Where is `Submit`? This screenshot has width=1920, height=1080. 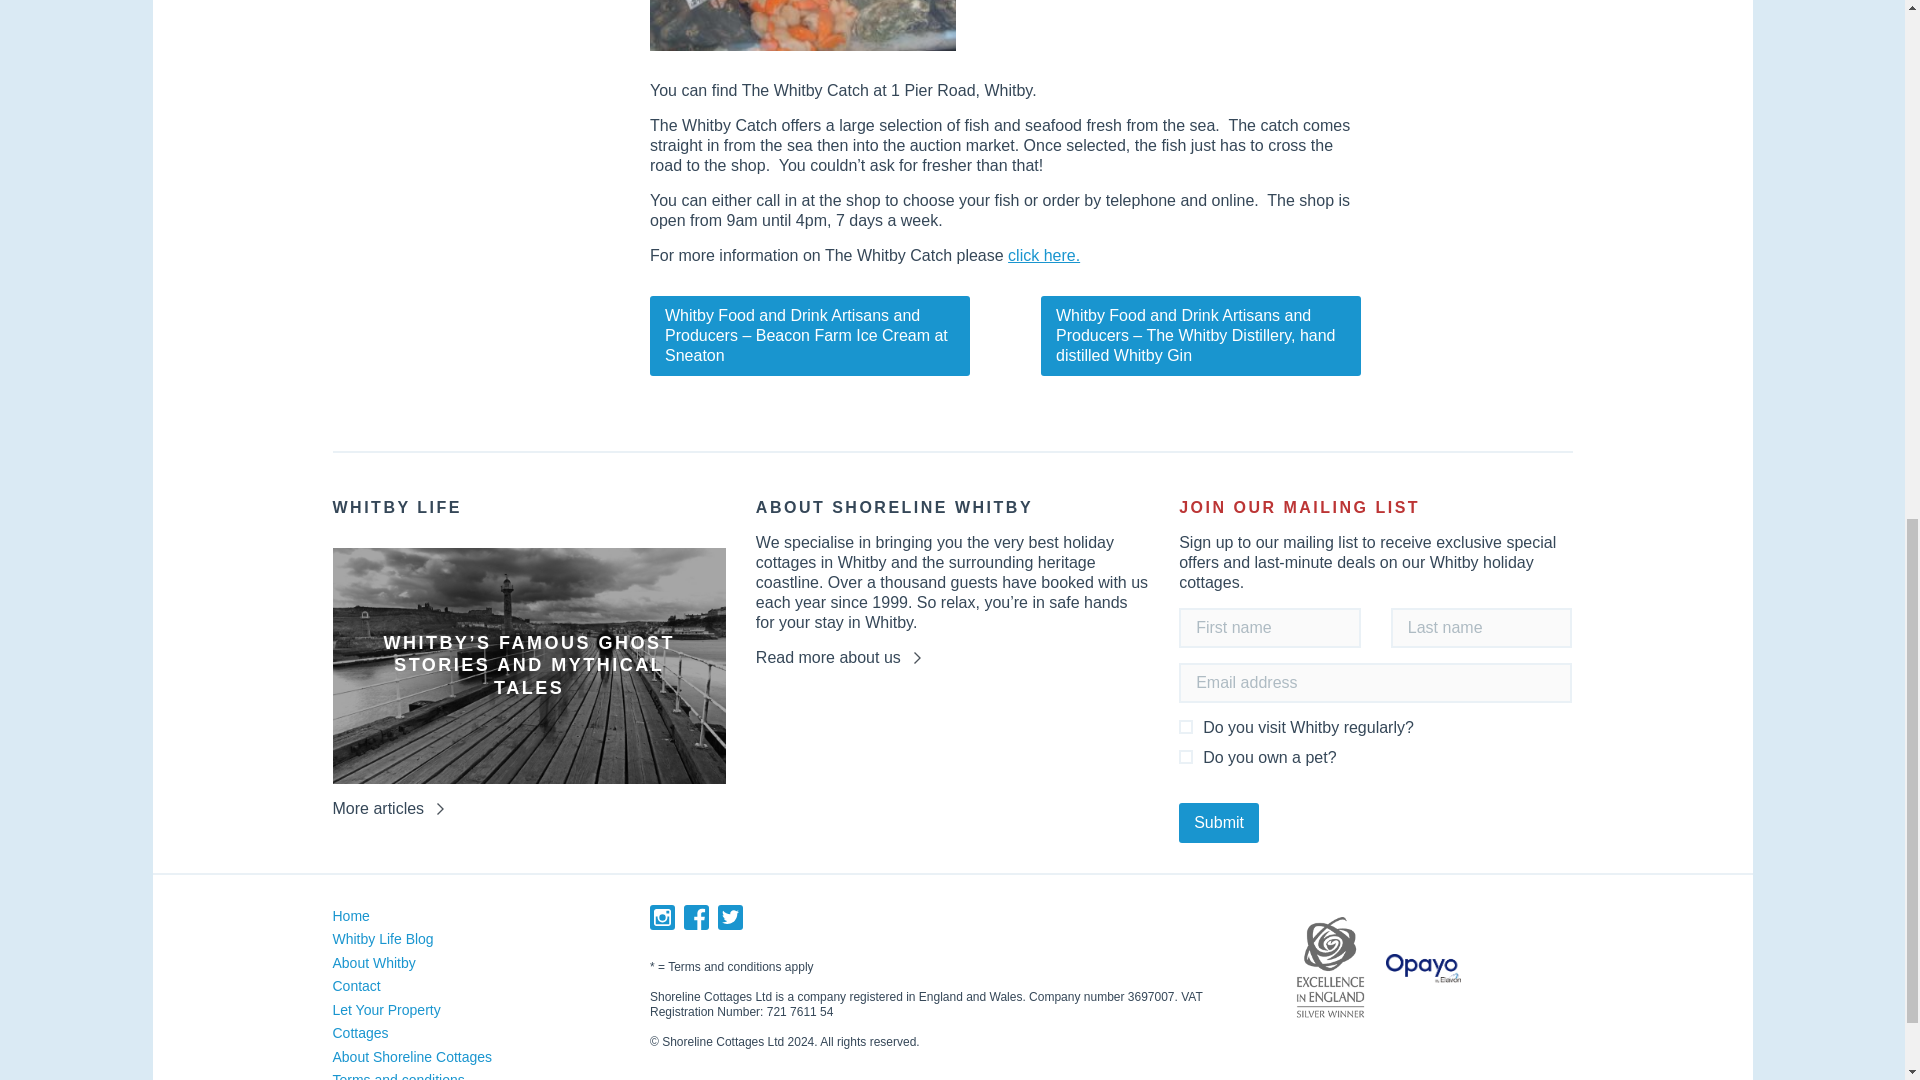 Submit is located at coordinates (1218, 823).